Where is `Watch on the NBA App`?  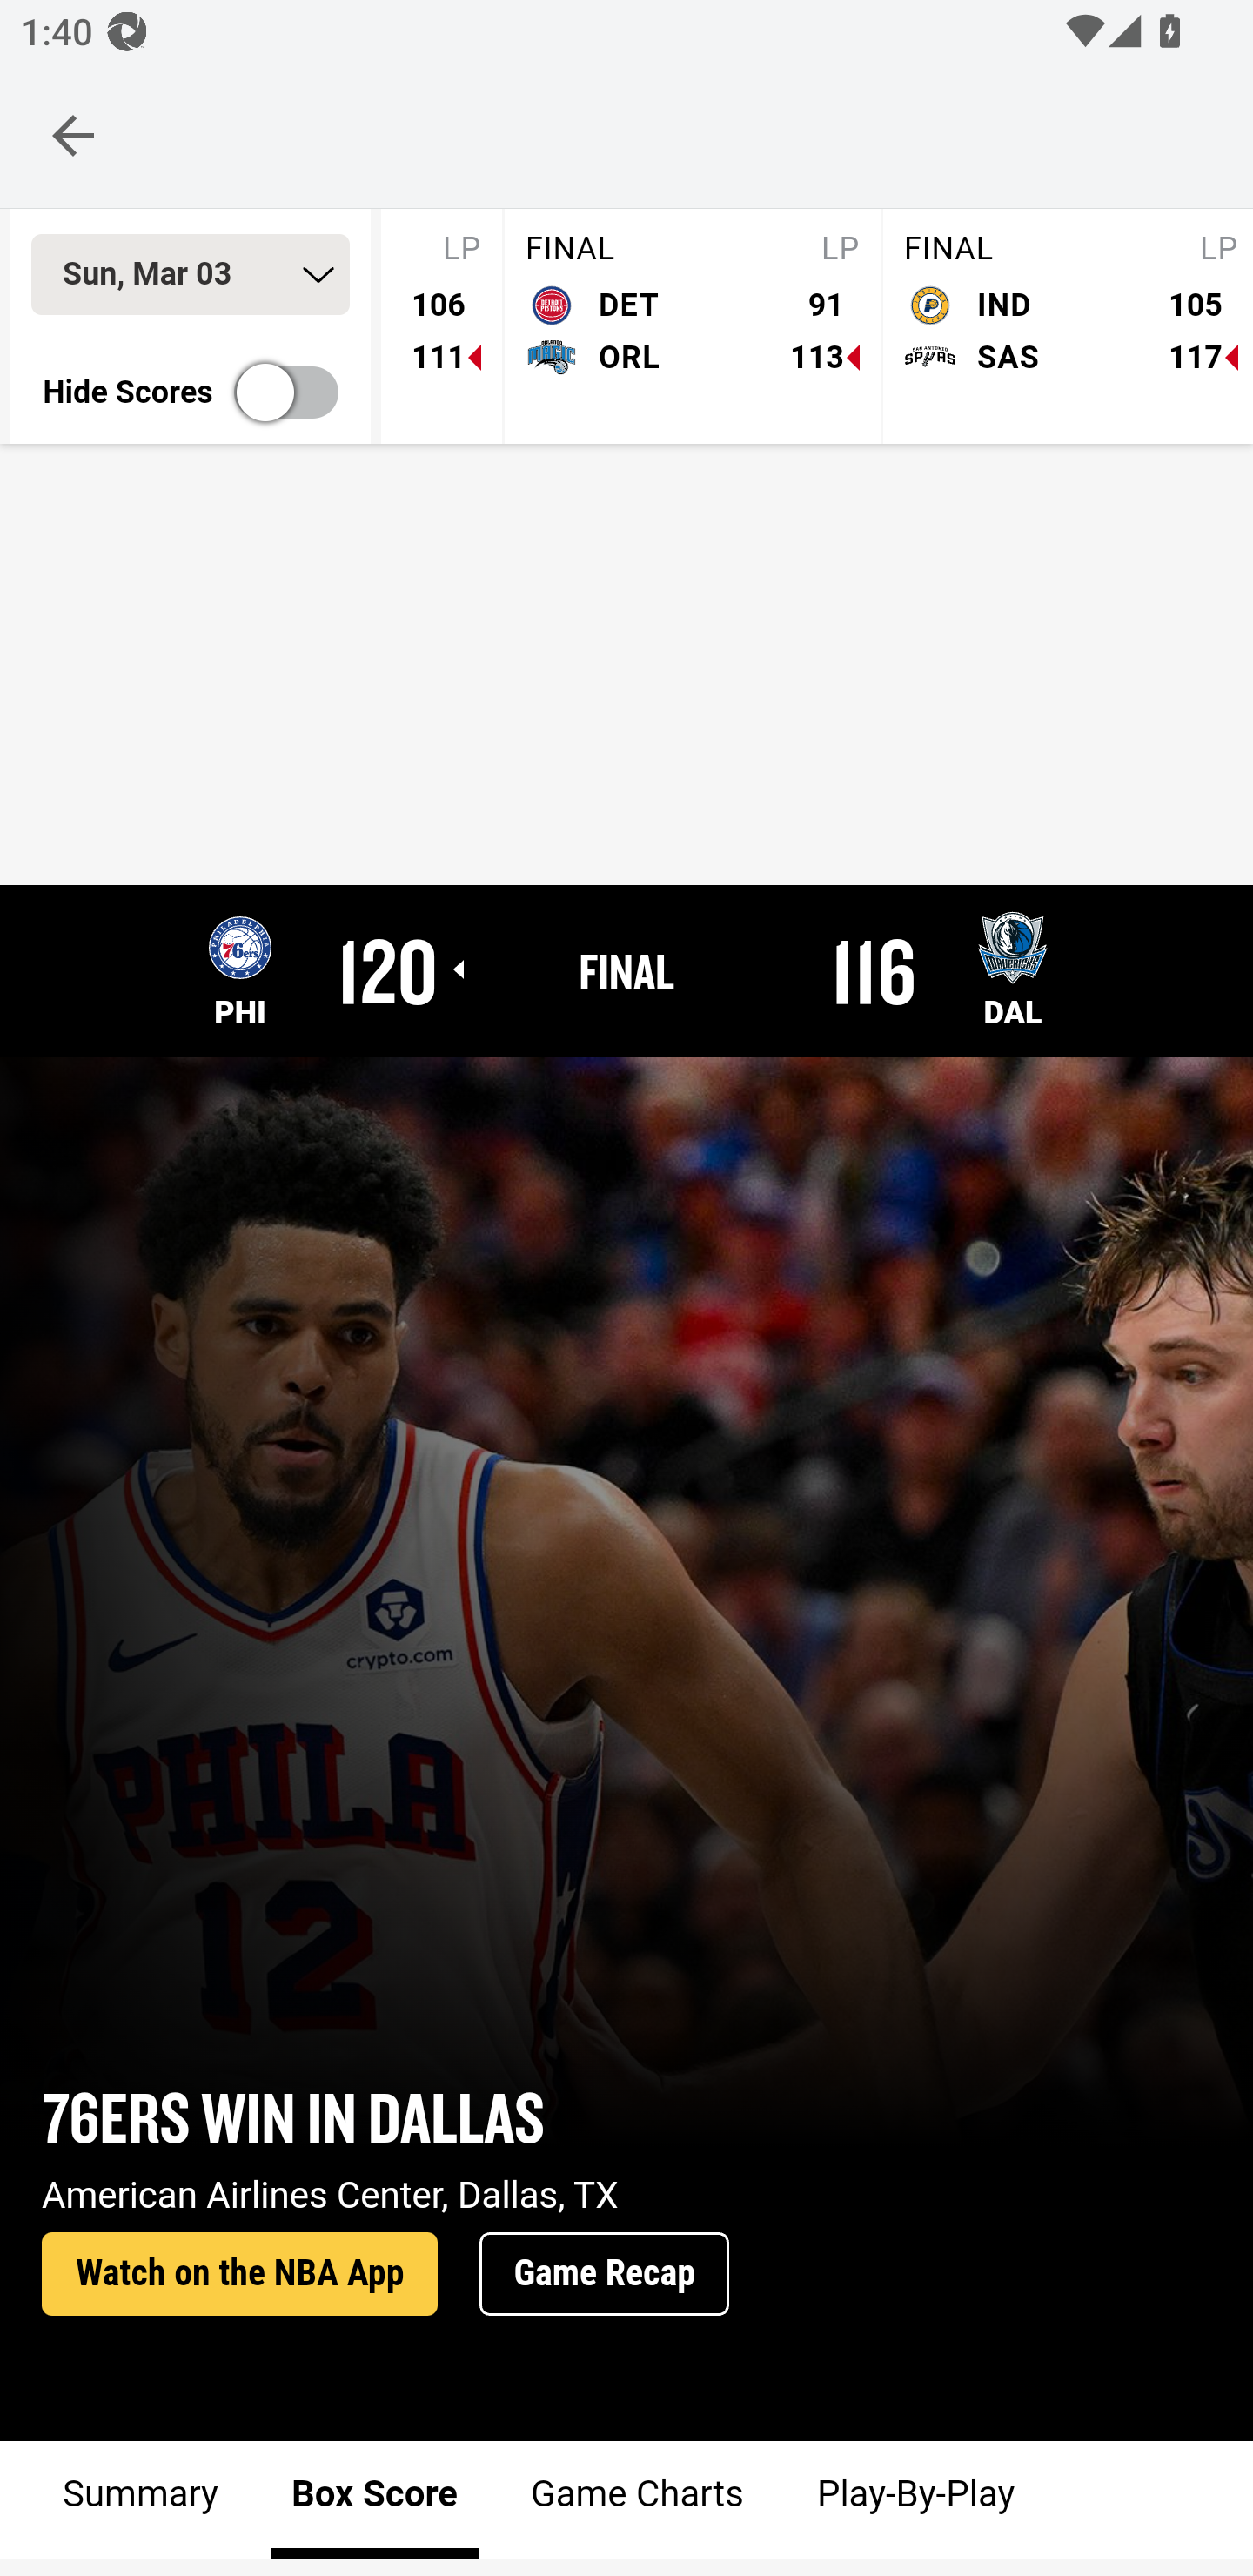
Watch on the NBA App is located at coordinates (239, 2275).